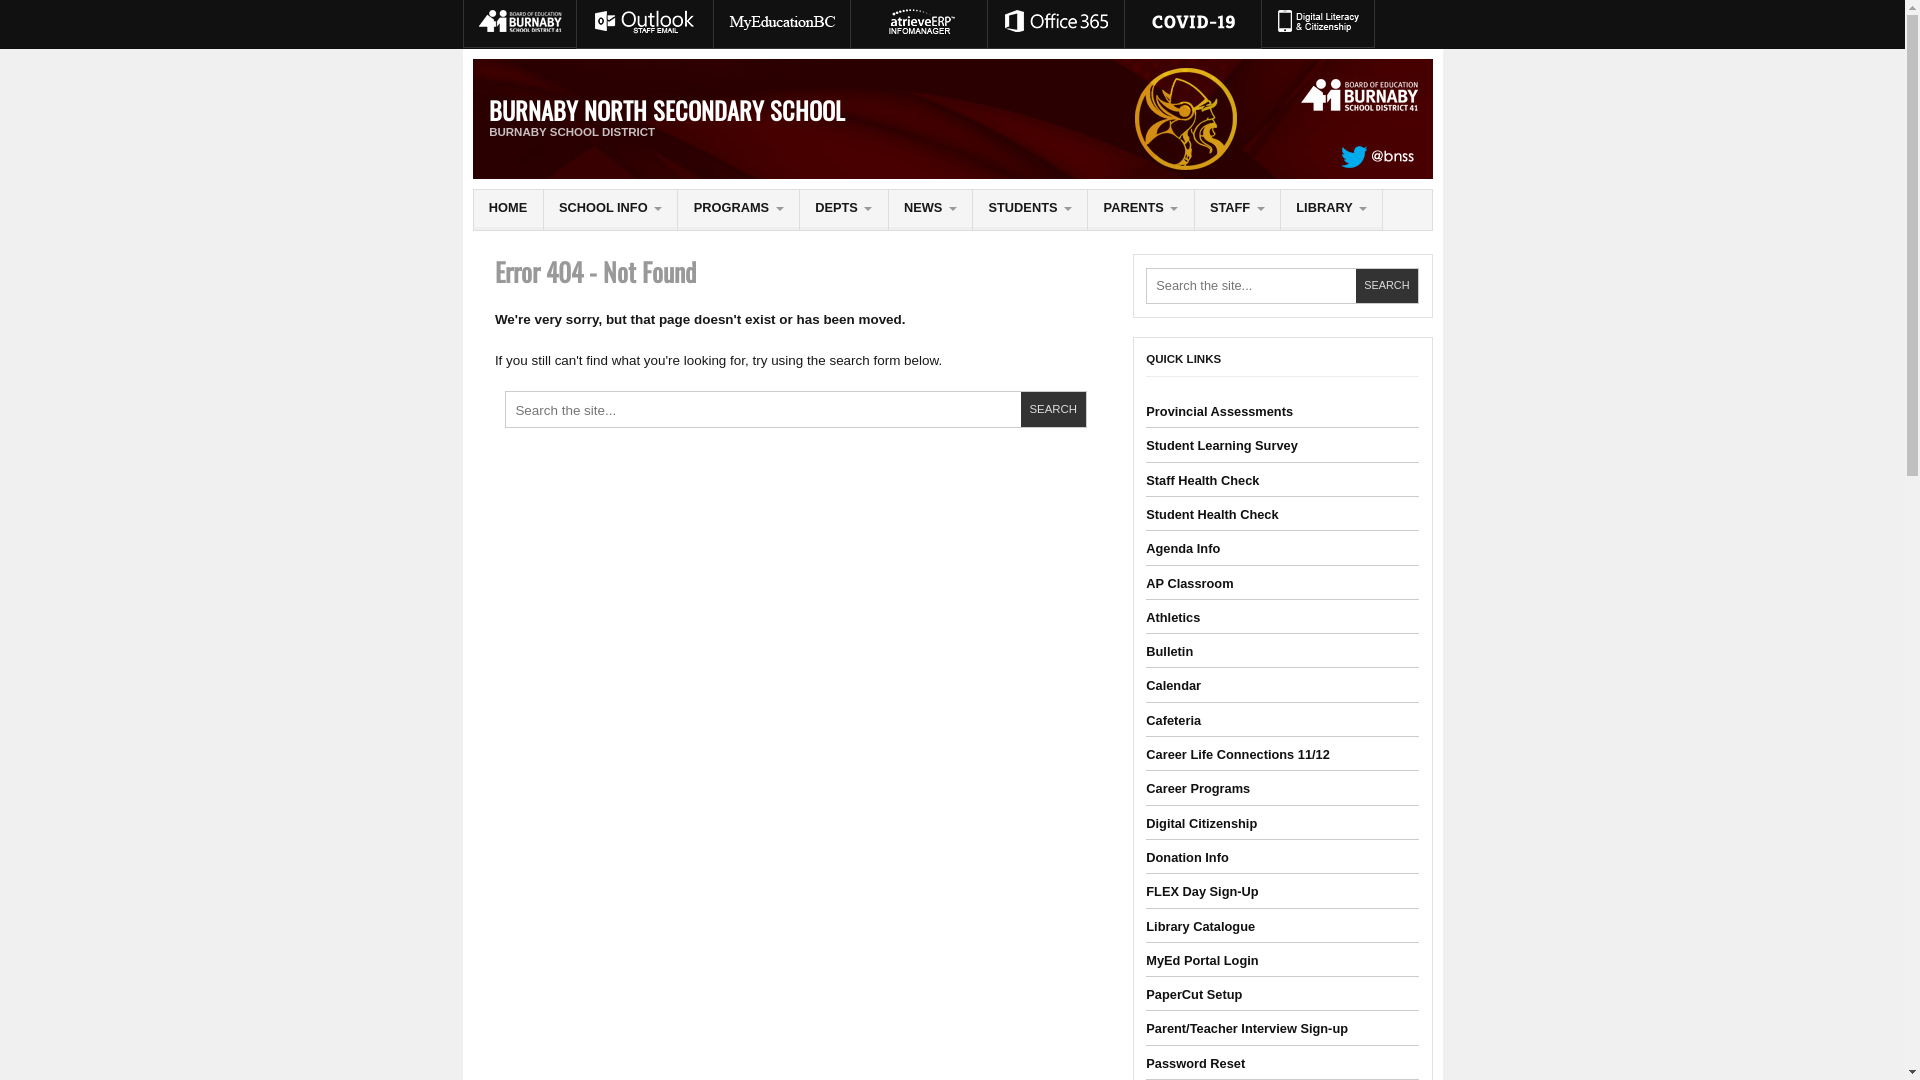  Describe the element at coordinates (1183, 548) in the screenshot. I see `Agenda Info` at that location.